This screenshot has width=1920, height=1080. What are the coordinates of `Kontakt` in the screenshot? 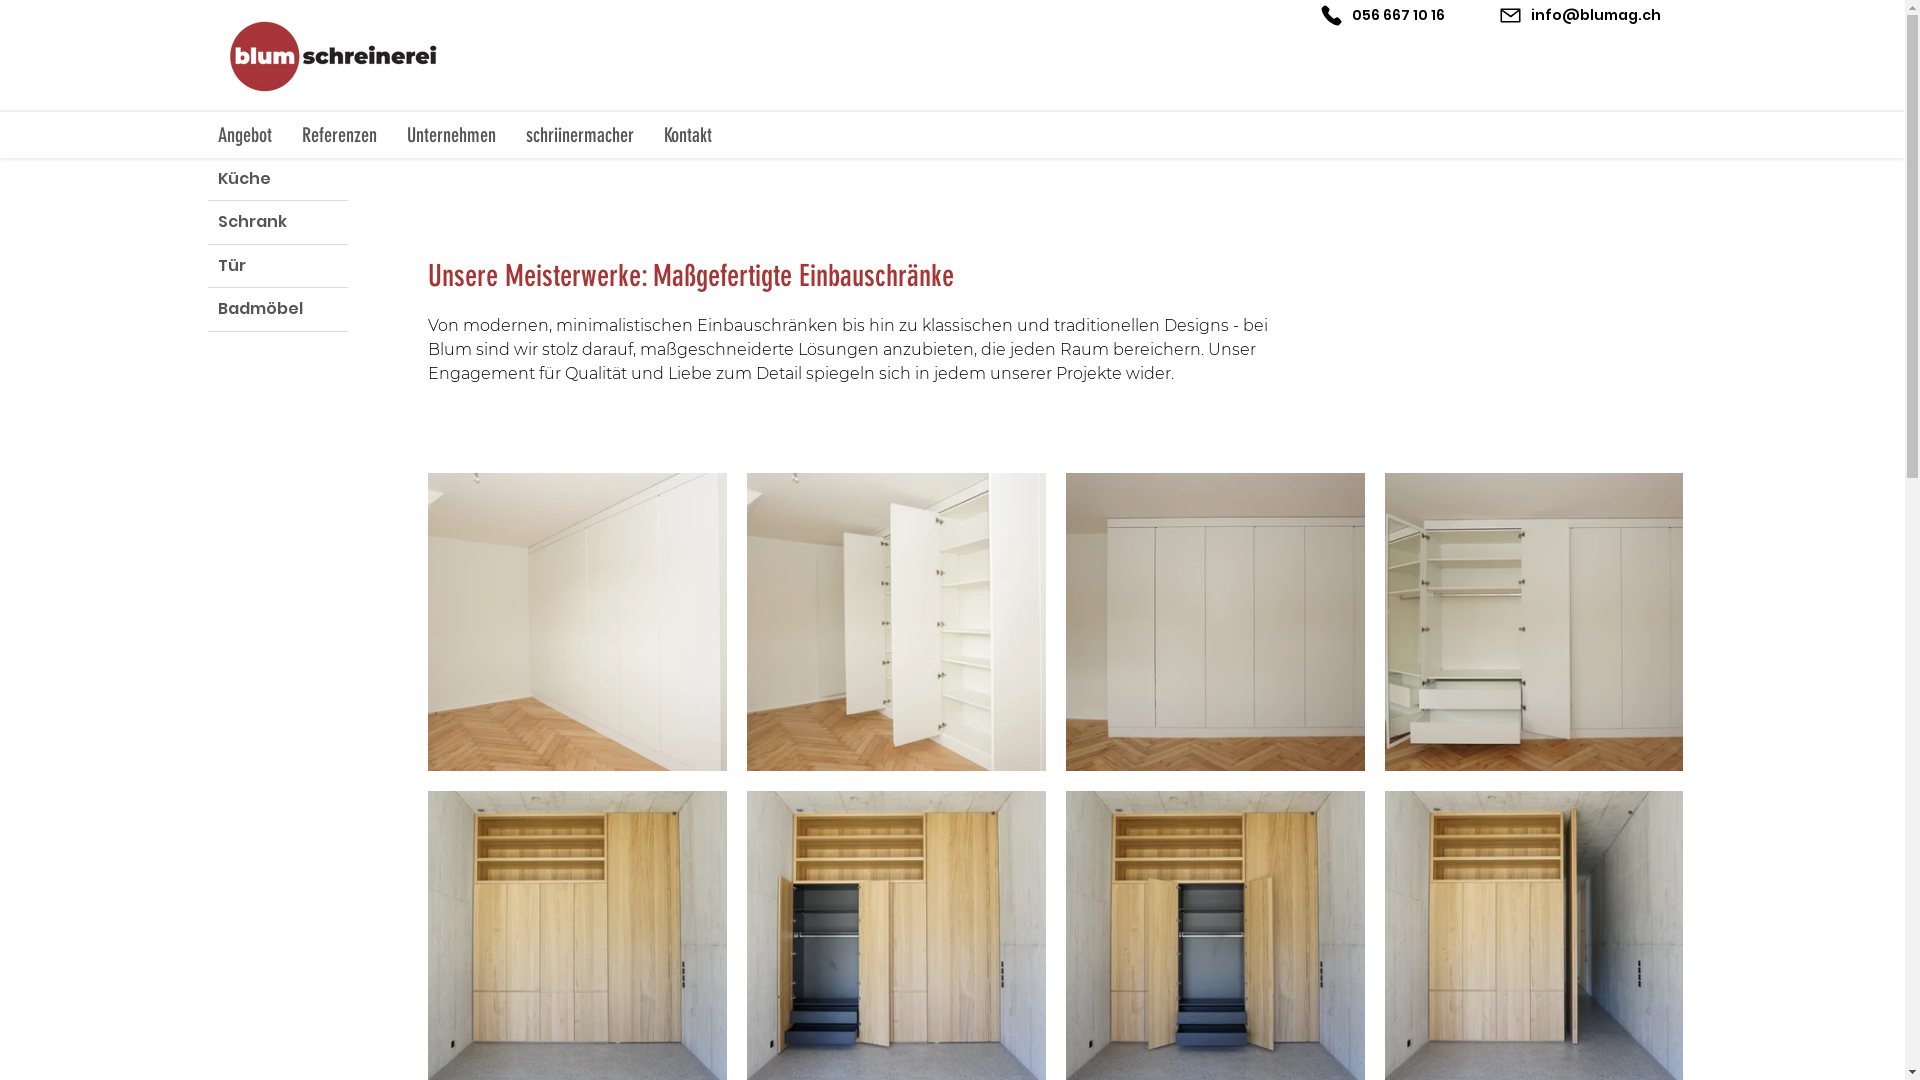 It's located at (687, 136).